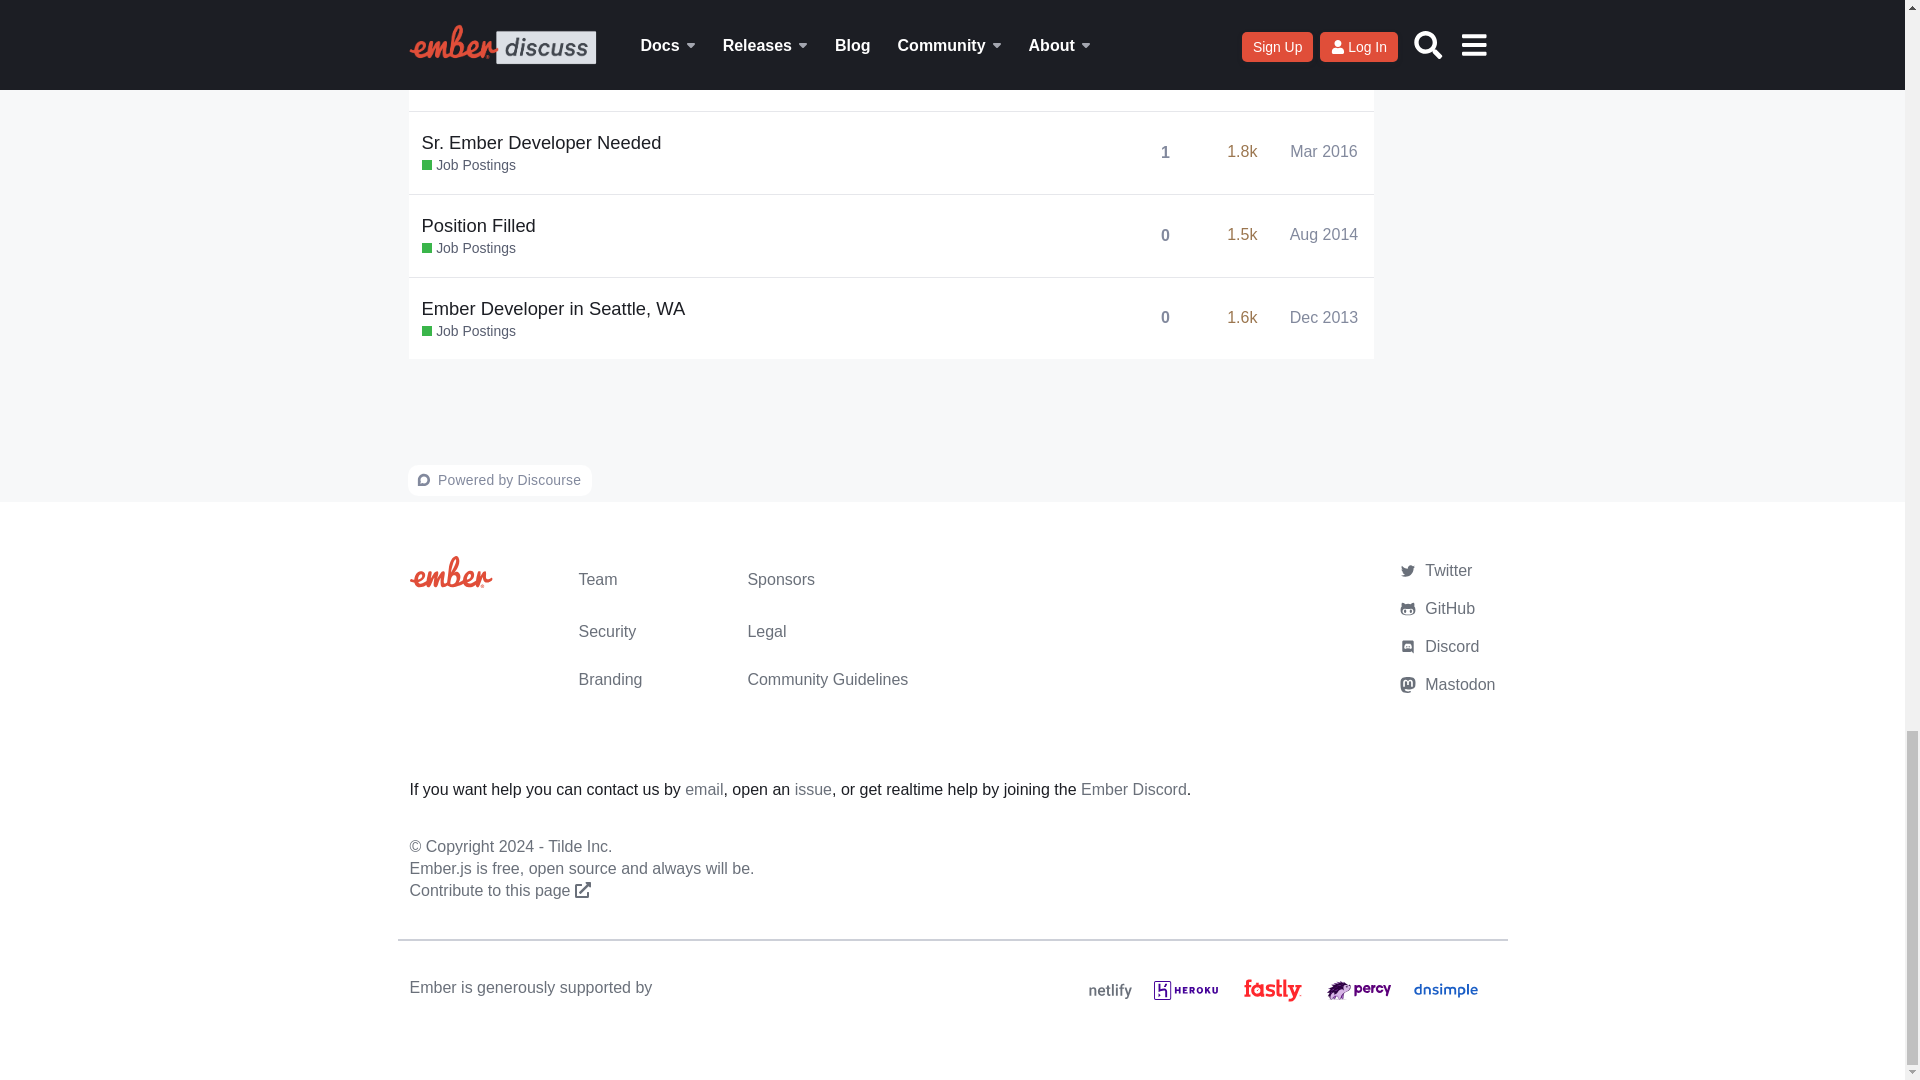 Image resolution: width=1920 pixels, height=1080 pixels. What do you see at coordinates (469, 82) in the screenshot?
I see `Job Postings` at bounding box center [469, 82].